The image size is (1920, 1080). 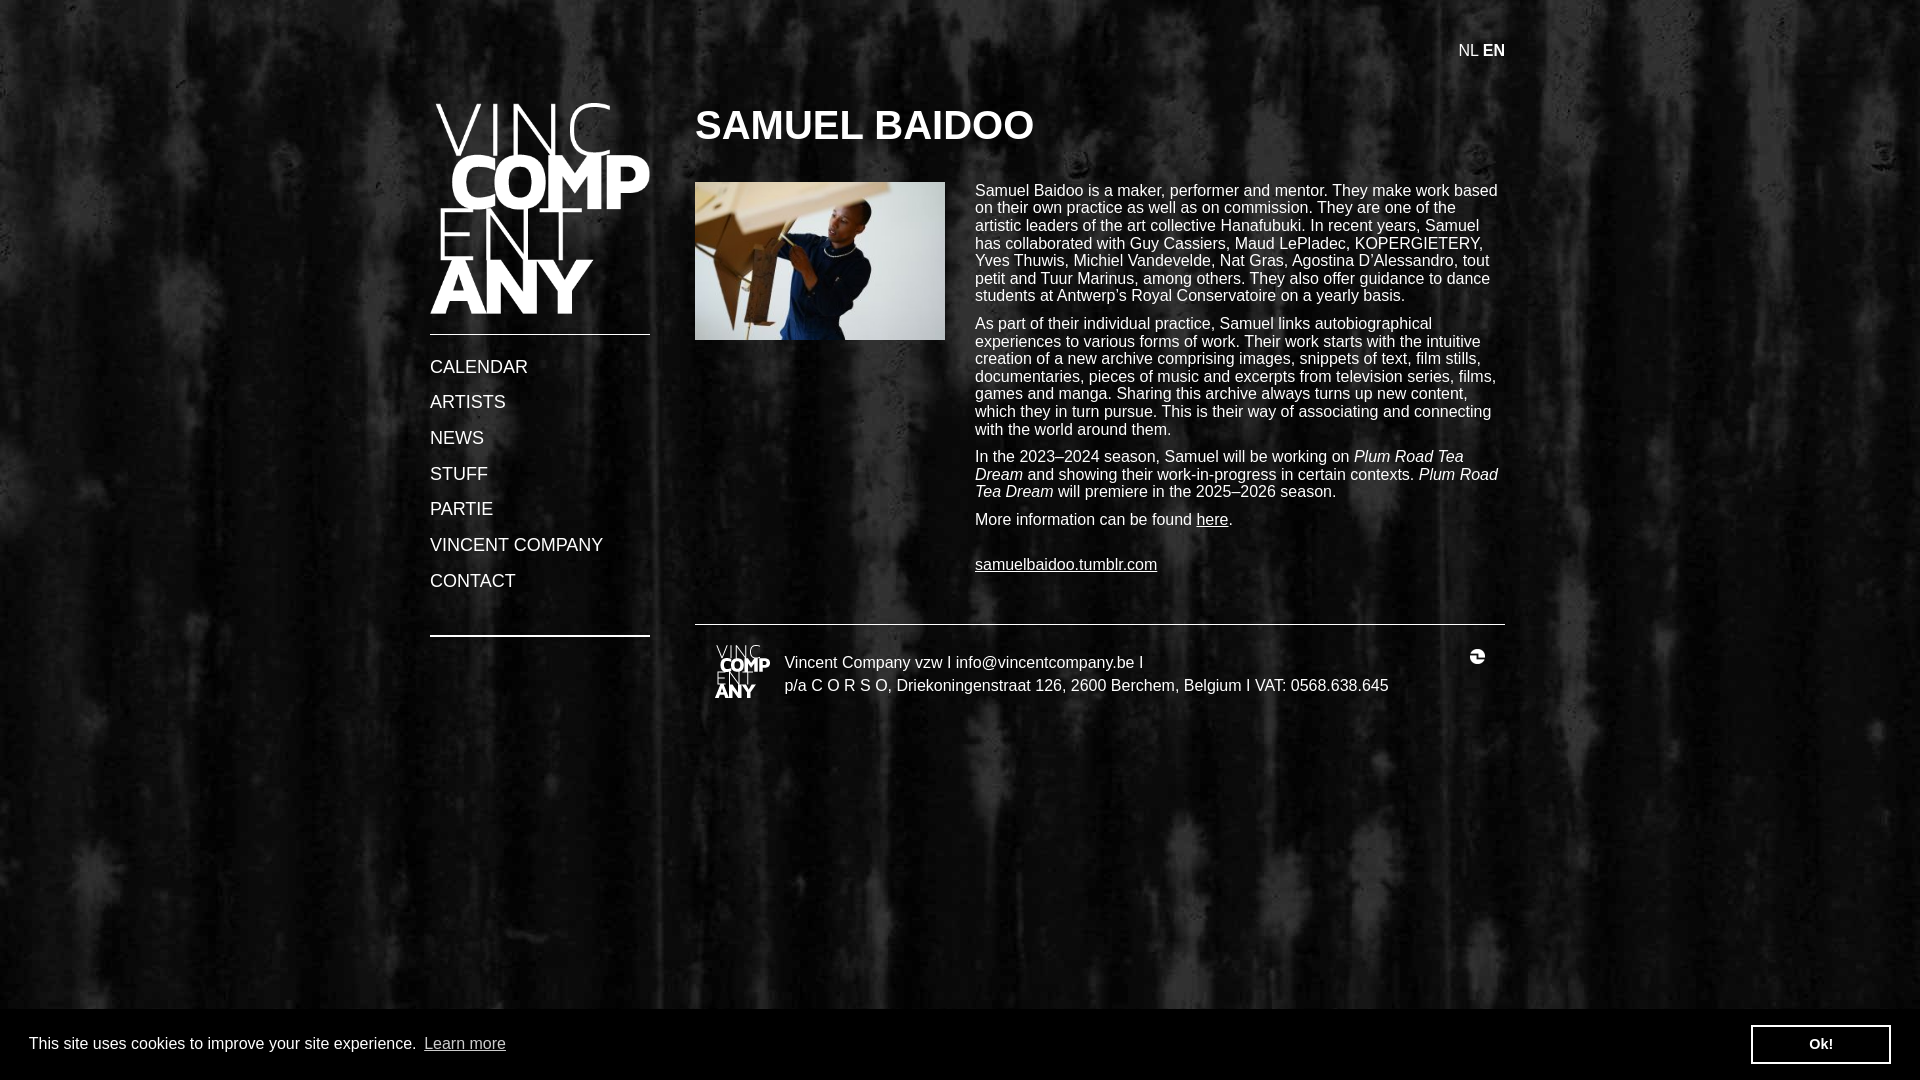 I want to click on STUFF, so click(x=458, y=474).